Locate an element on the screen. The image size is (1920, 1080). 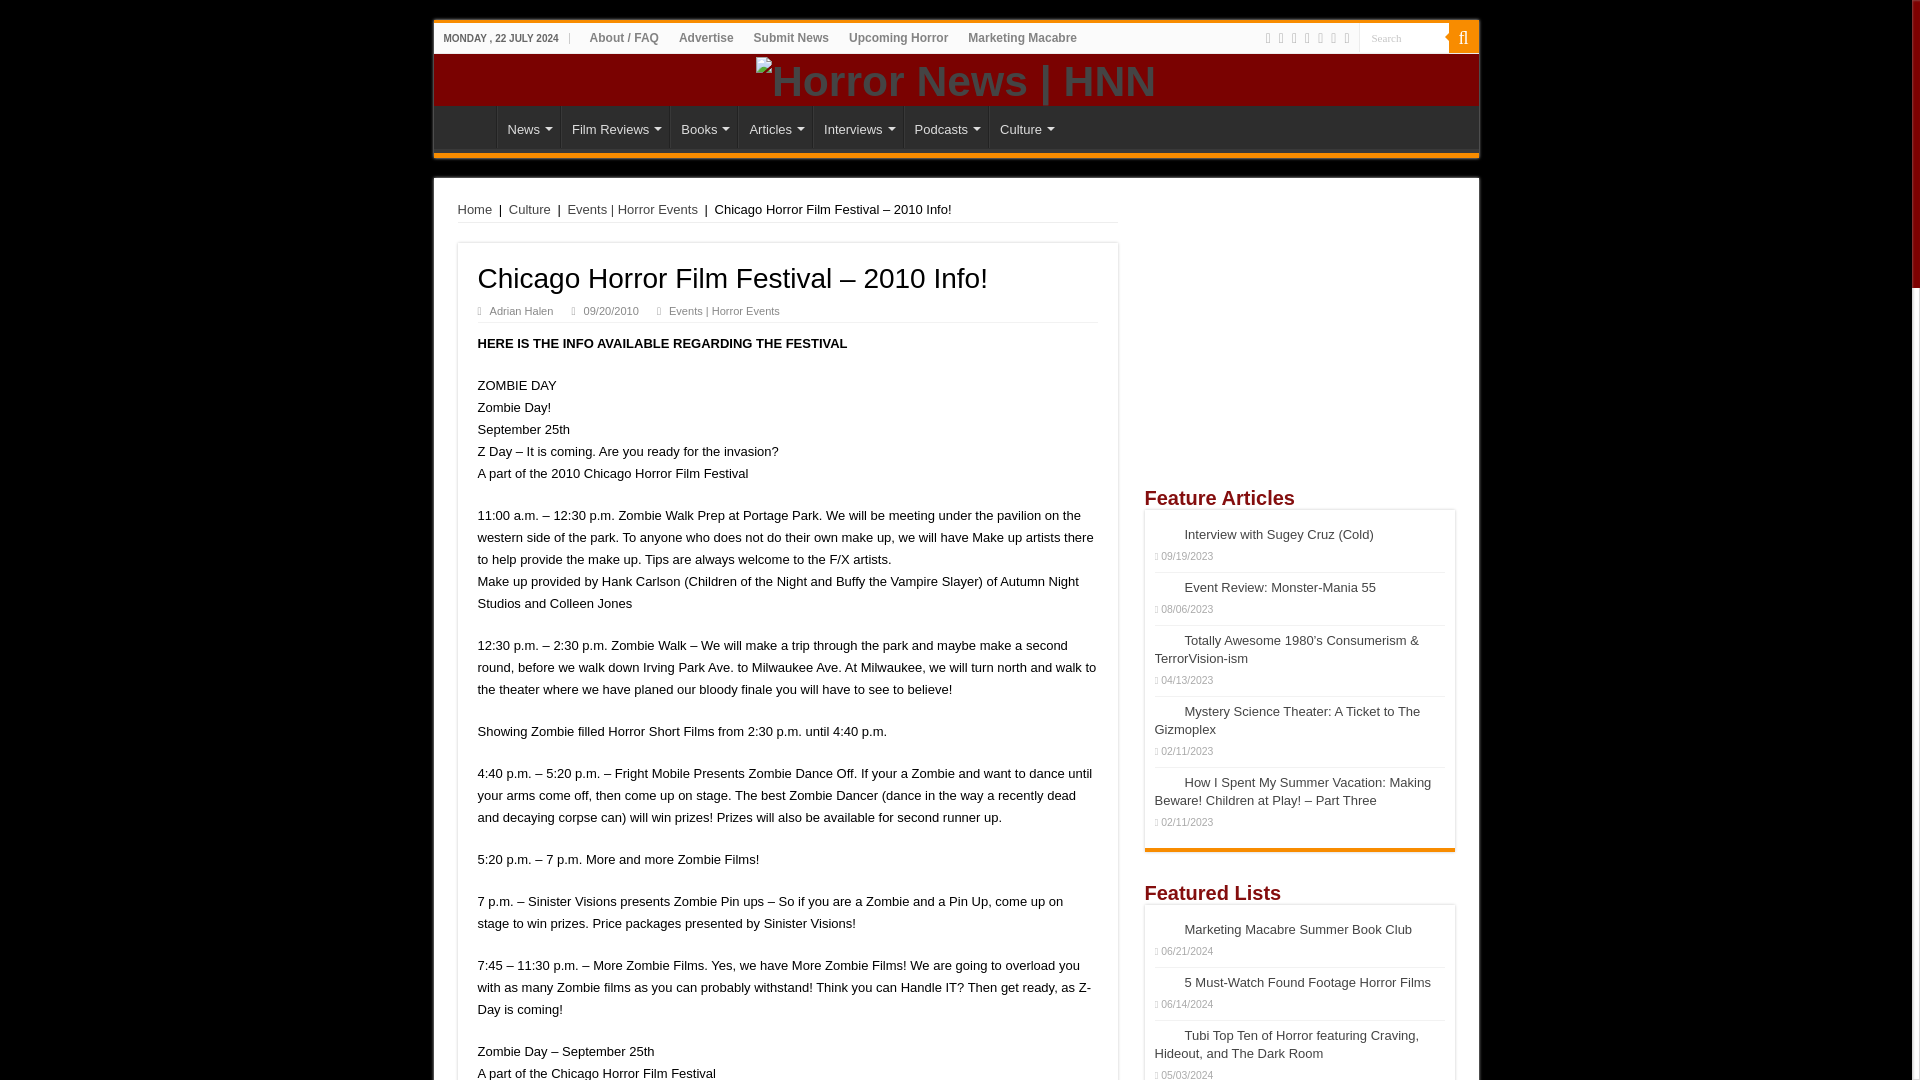
Advertise is located at coordinates (706, 37).